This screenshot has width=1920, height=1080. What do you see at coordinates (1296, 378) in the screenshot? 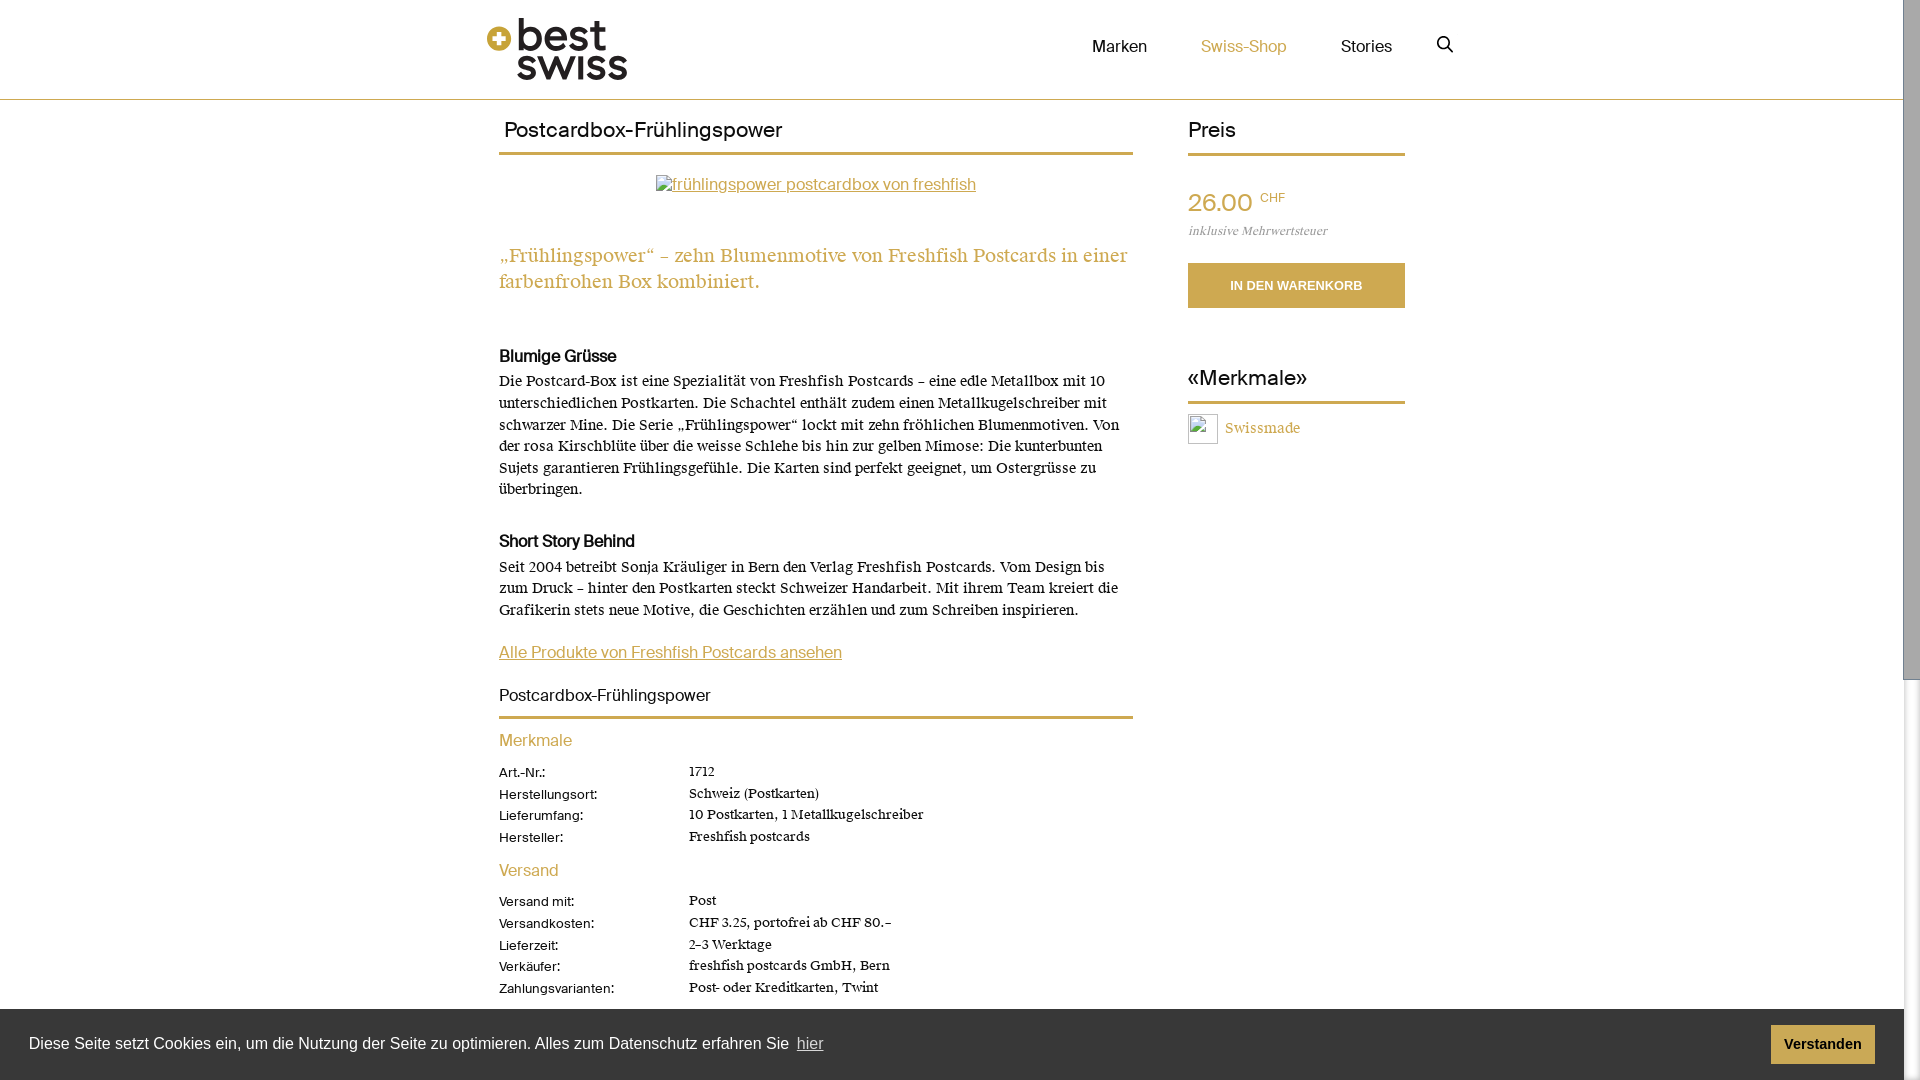
I see `Merkmale` at bounding box center [1296, 378].